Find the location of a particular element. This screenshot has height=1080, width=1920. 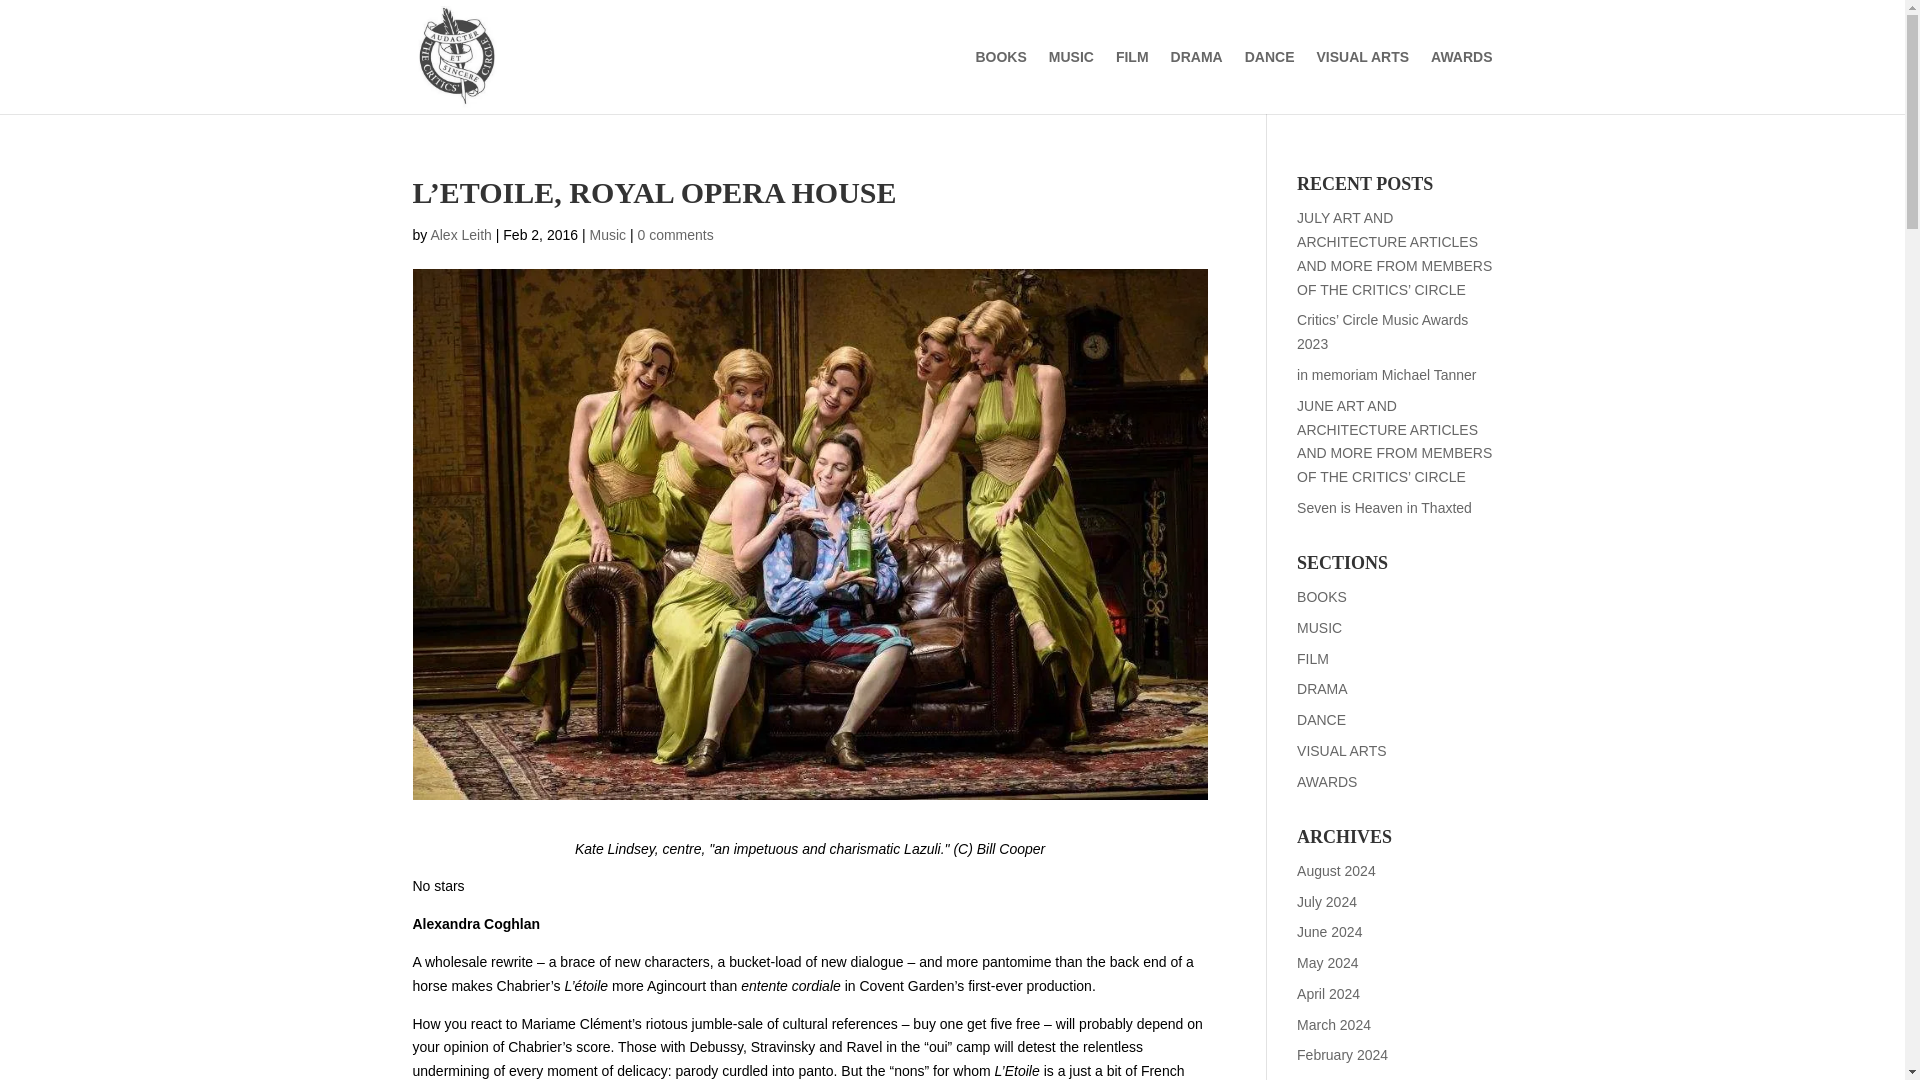

DANCE is located at coordinates (1321, 719).